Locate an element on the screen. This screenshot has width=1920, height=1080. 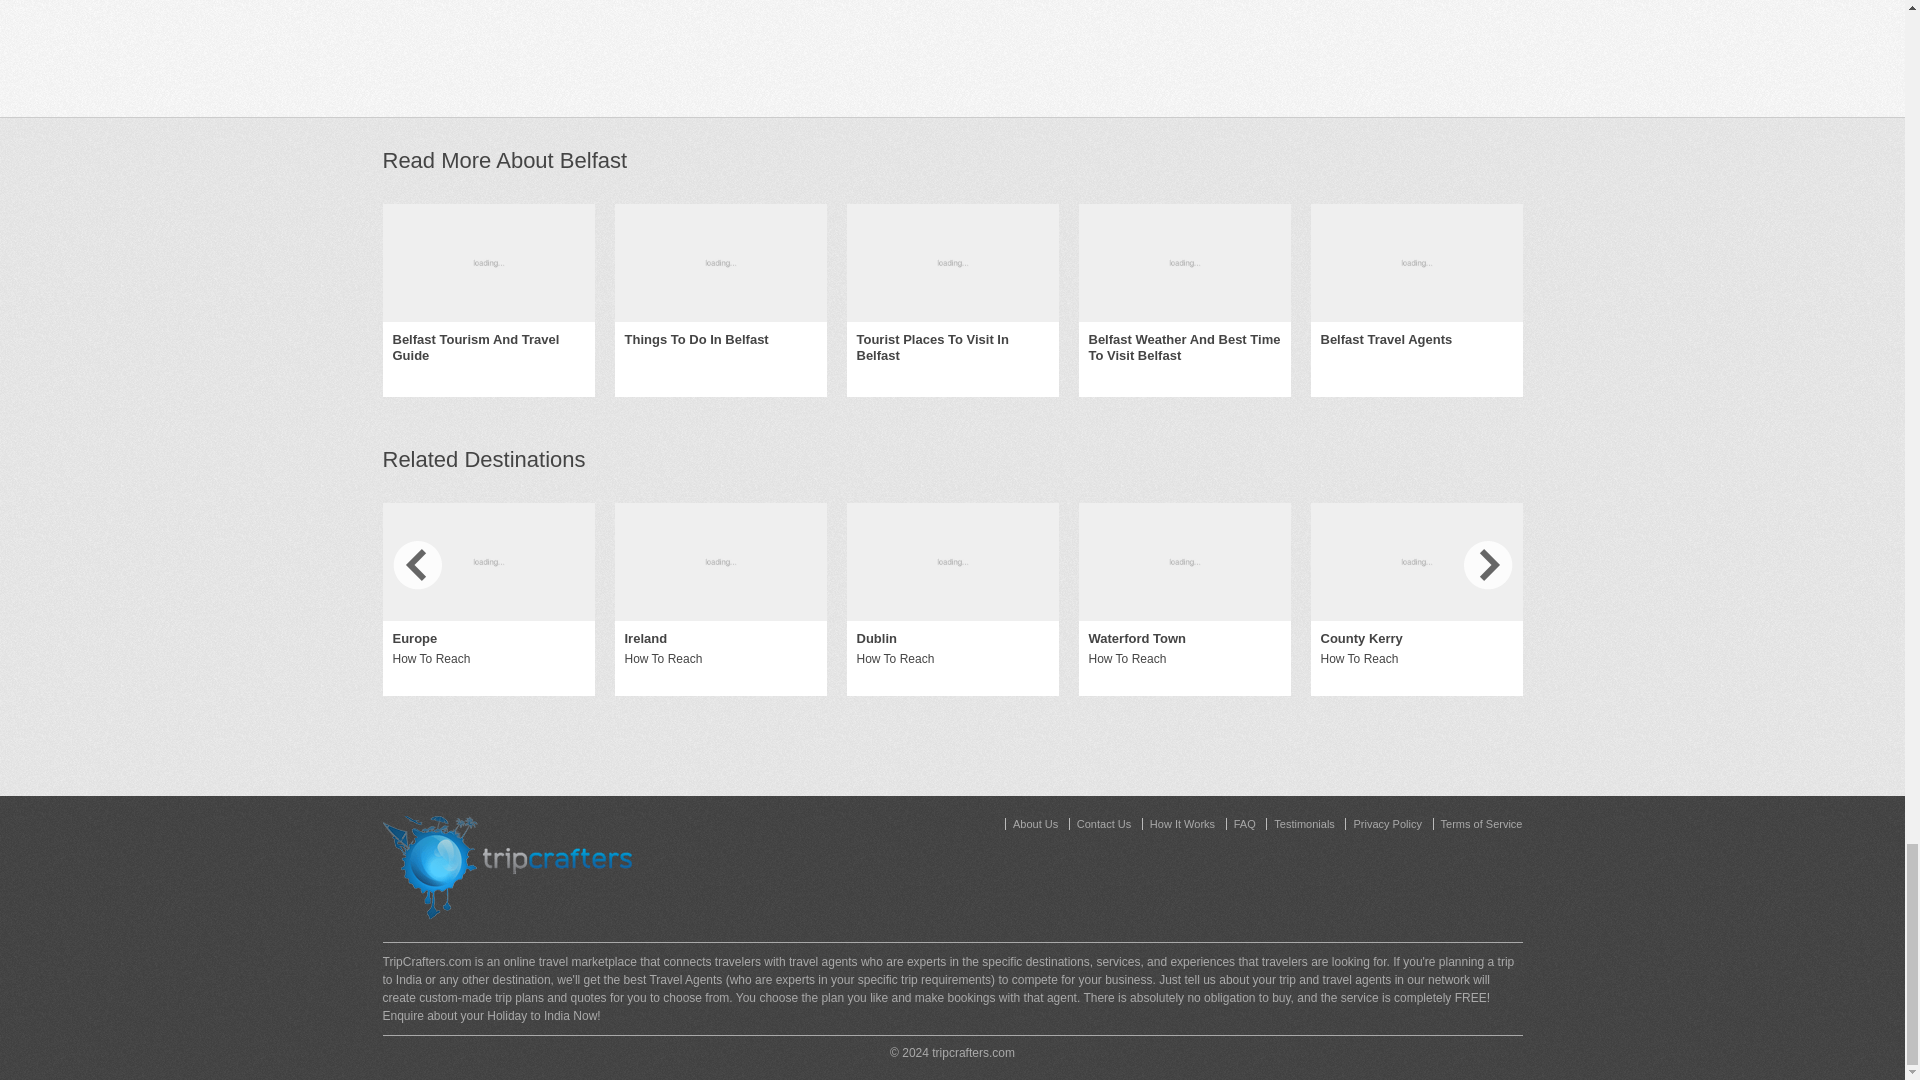
Belfast Tourism And Travel Guide is located at coordinates (487, 348).